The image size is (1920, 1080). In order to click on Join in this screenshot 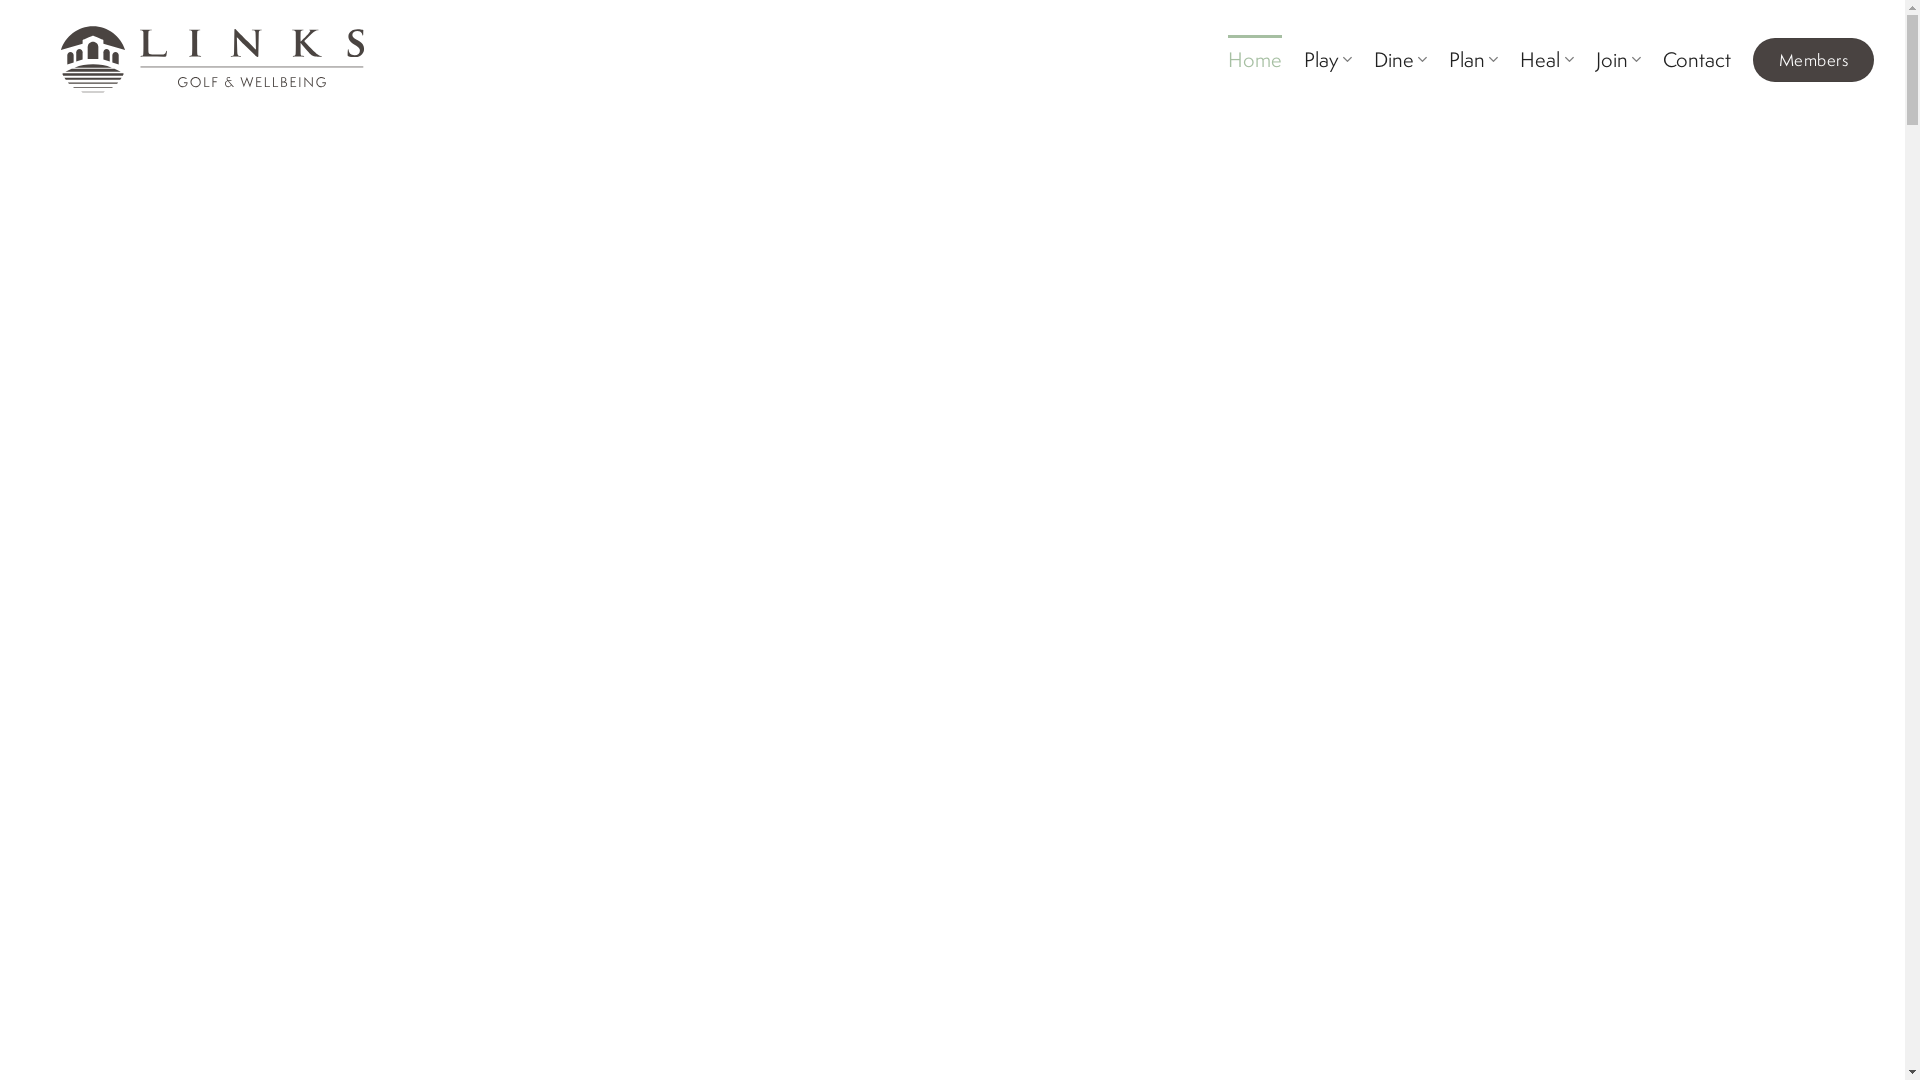, I will do `click(1618, 60)`.